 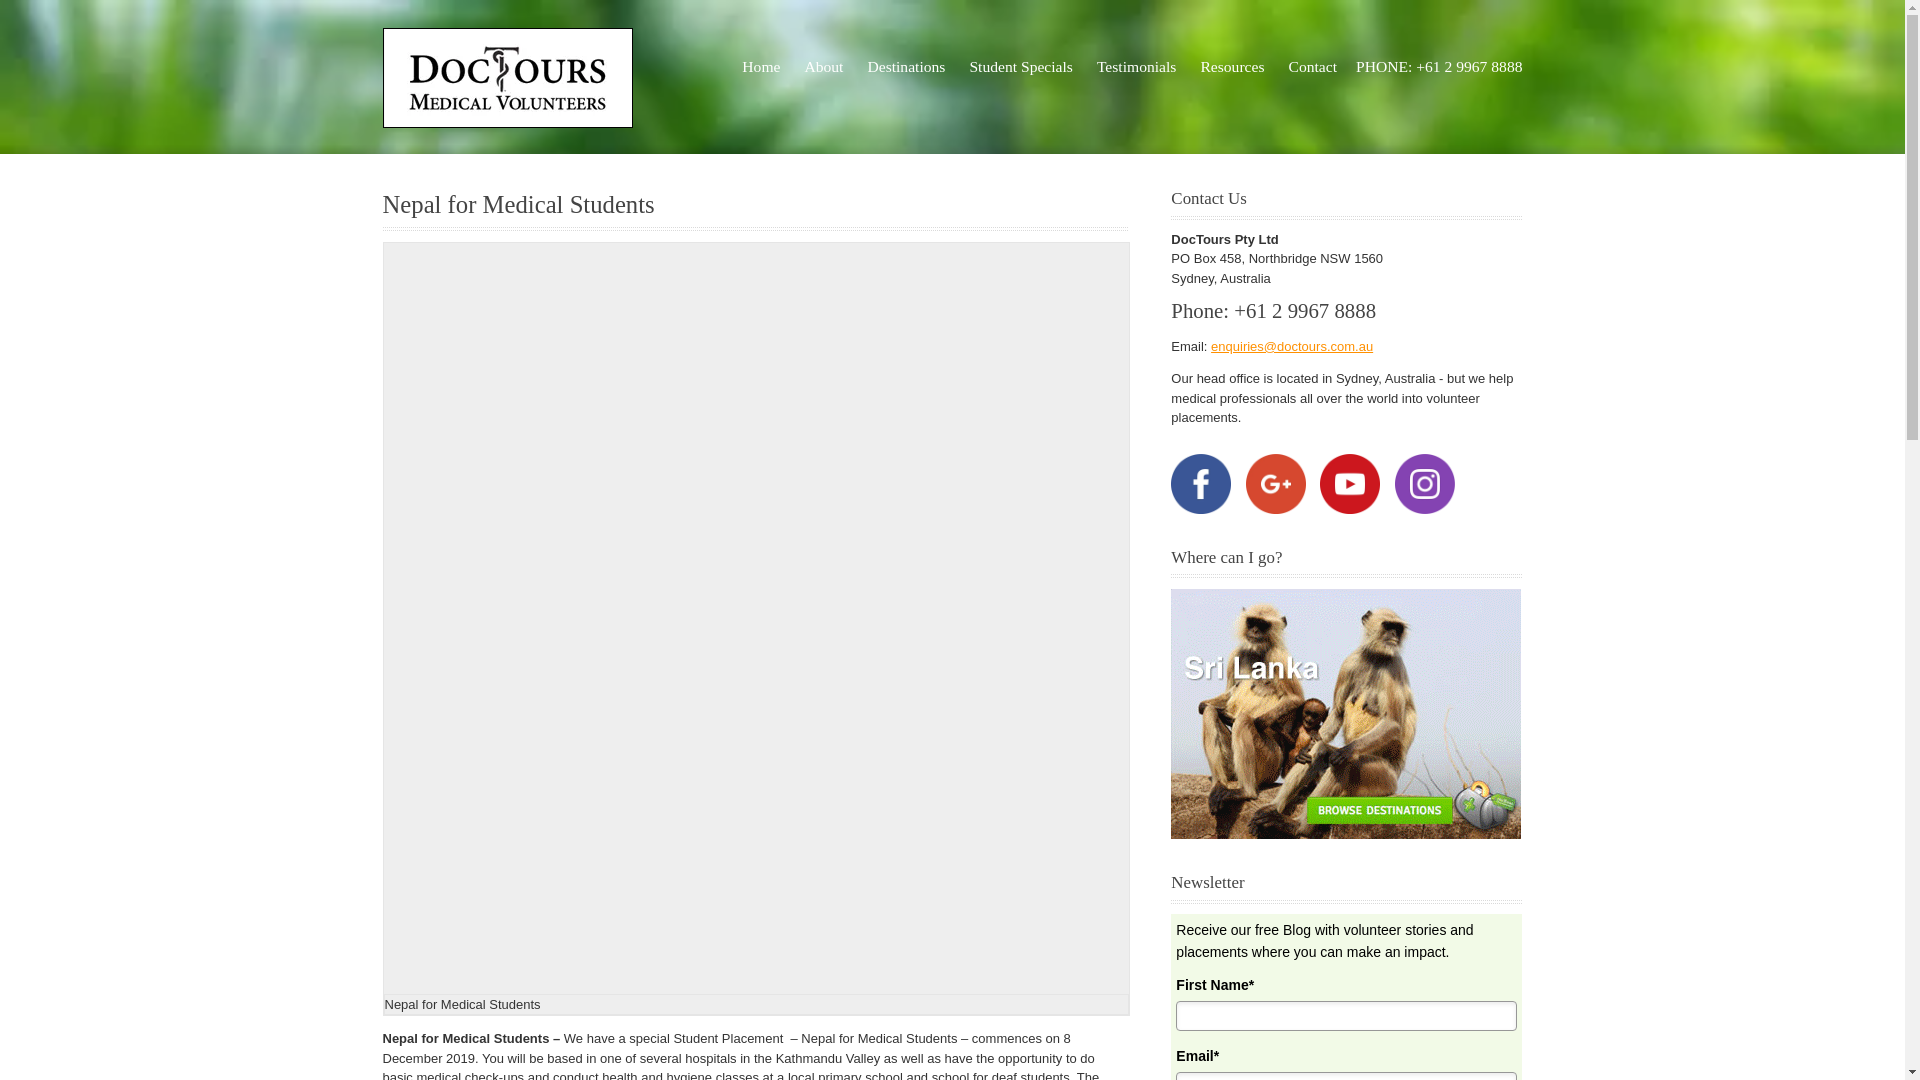 What do you see at coordinates (518, 204) in the screenshot?
I see `Nepal for Medical Students` at bounding box center [518, 204].